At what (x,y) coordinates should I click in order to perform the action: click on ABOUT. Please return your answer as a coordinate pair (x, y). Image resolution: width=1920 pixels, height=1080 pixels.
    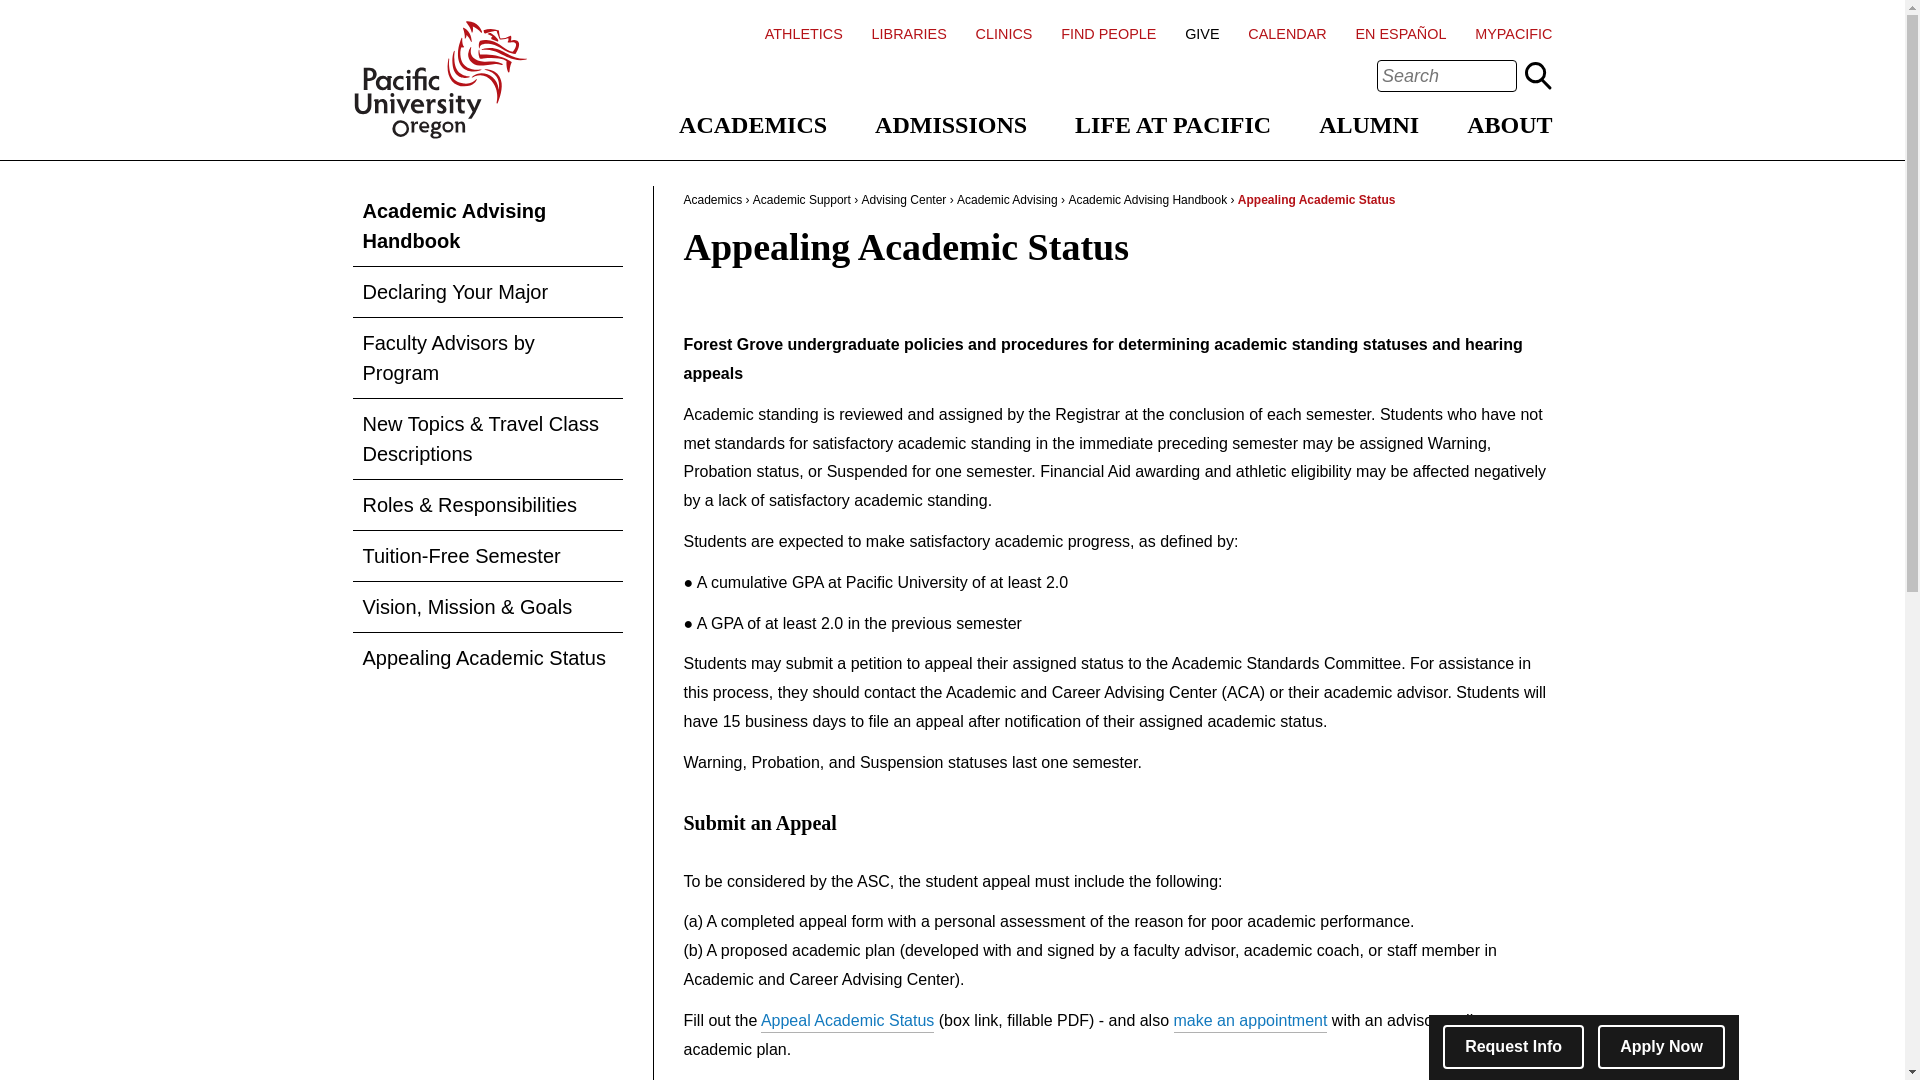
    Looking at the image, I should click on (1508, 125).